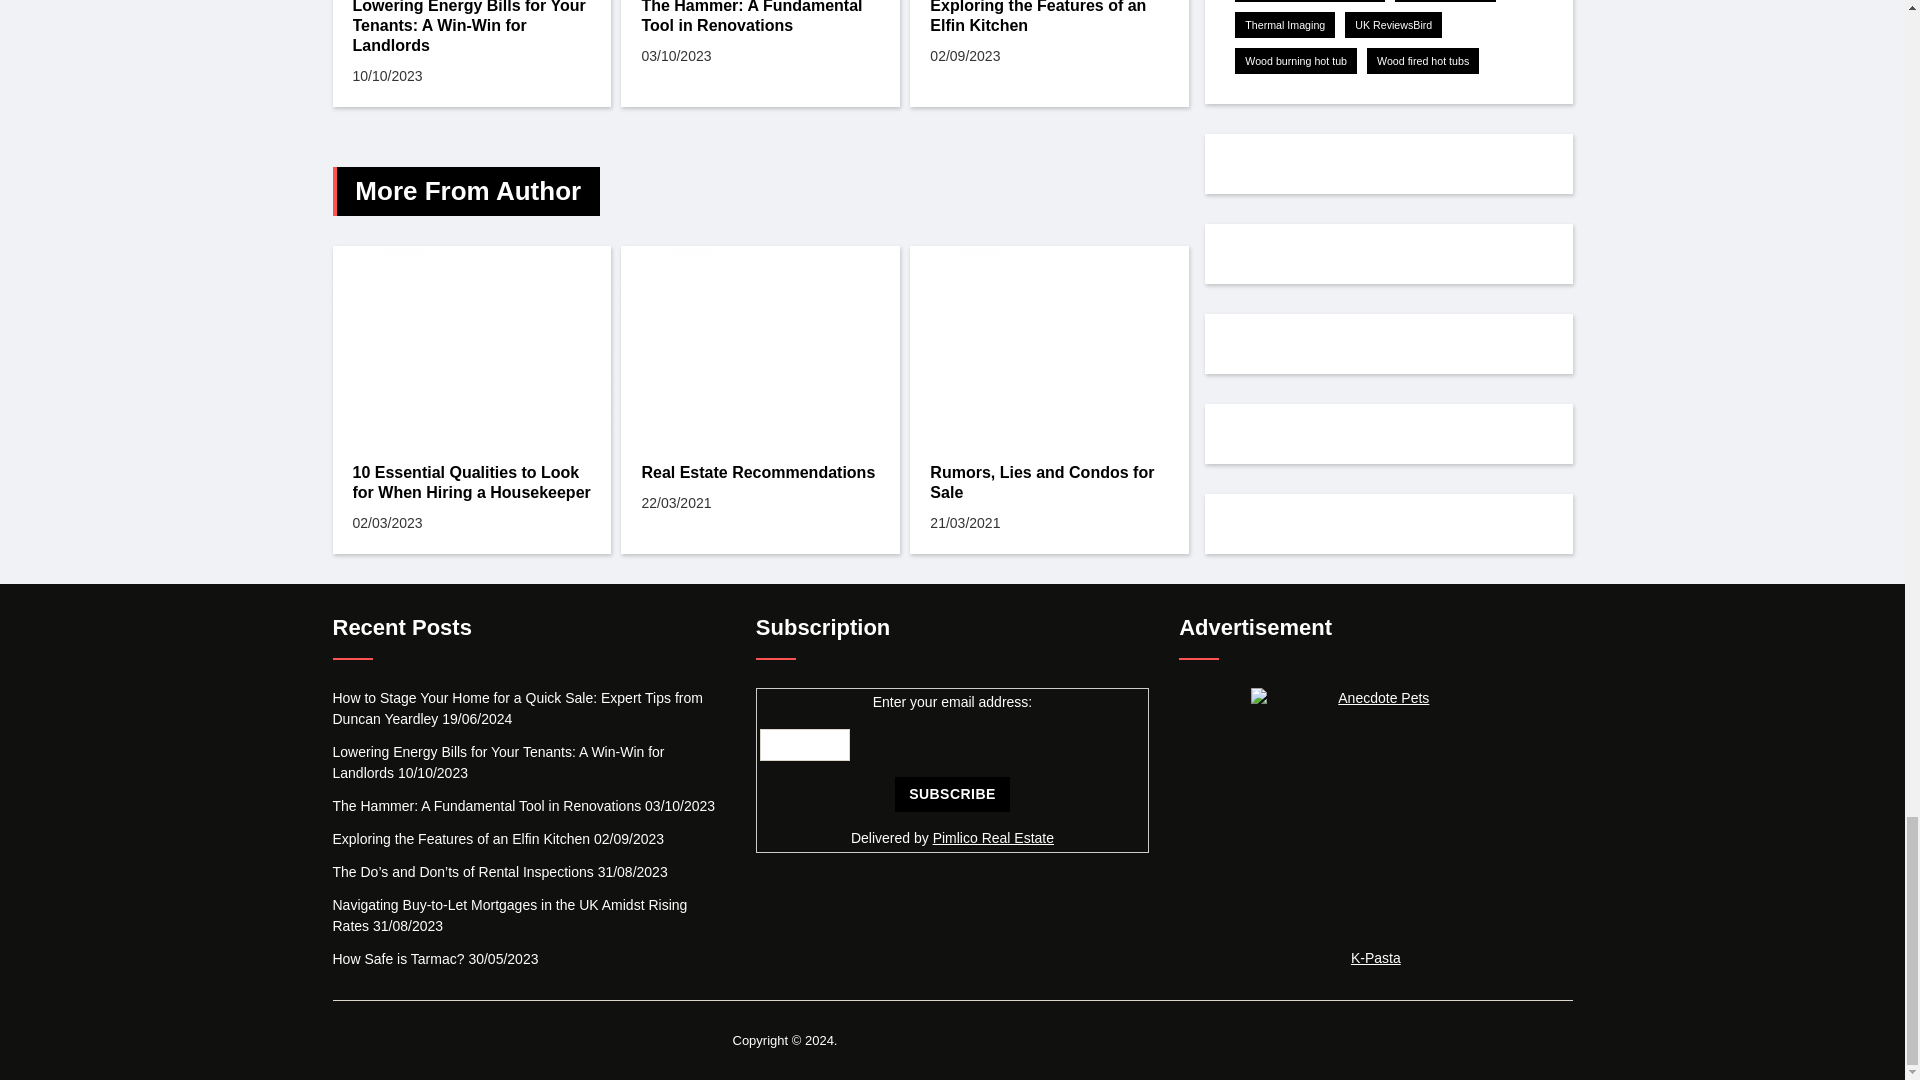 The width and height of the screenshot is (1920, 1080). What do you see at coordinates (760, 344) in the screenshot?
I see `Real Estate Recommendations` at bounding box center [760, 344].